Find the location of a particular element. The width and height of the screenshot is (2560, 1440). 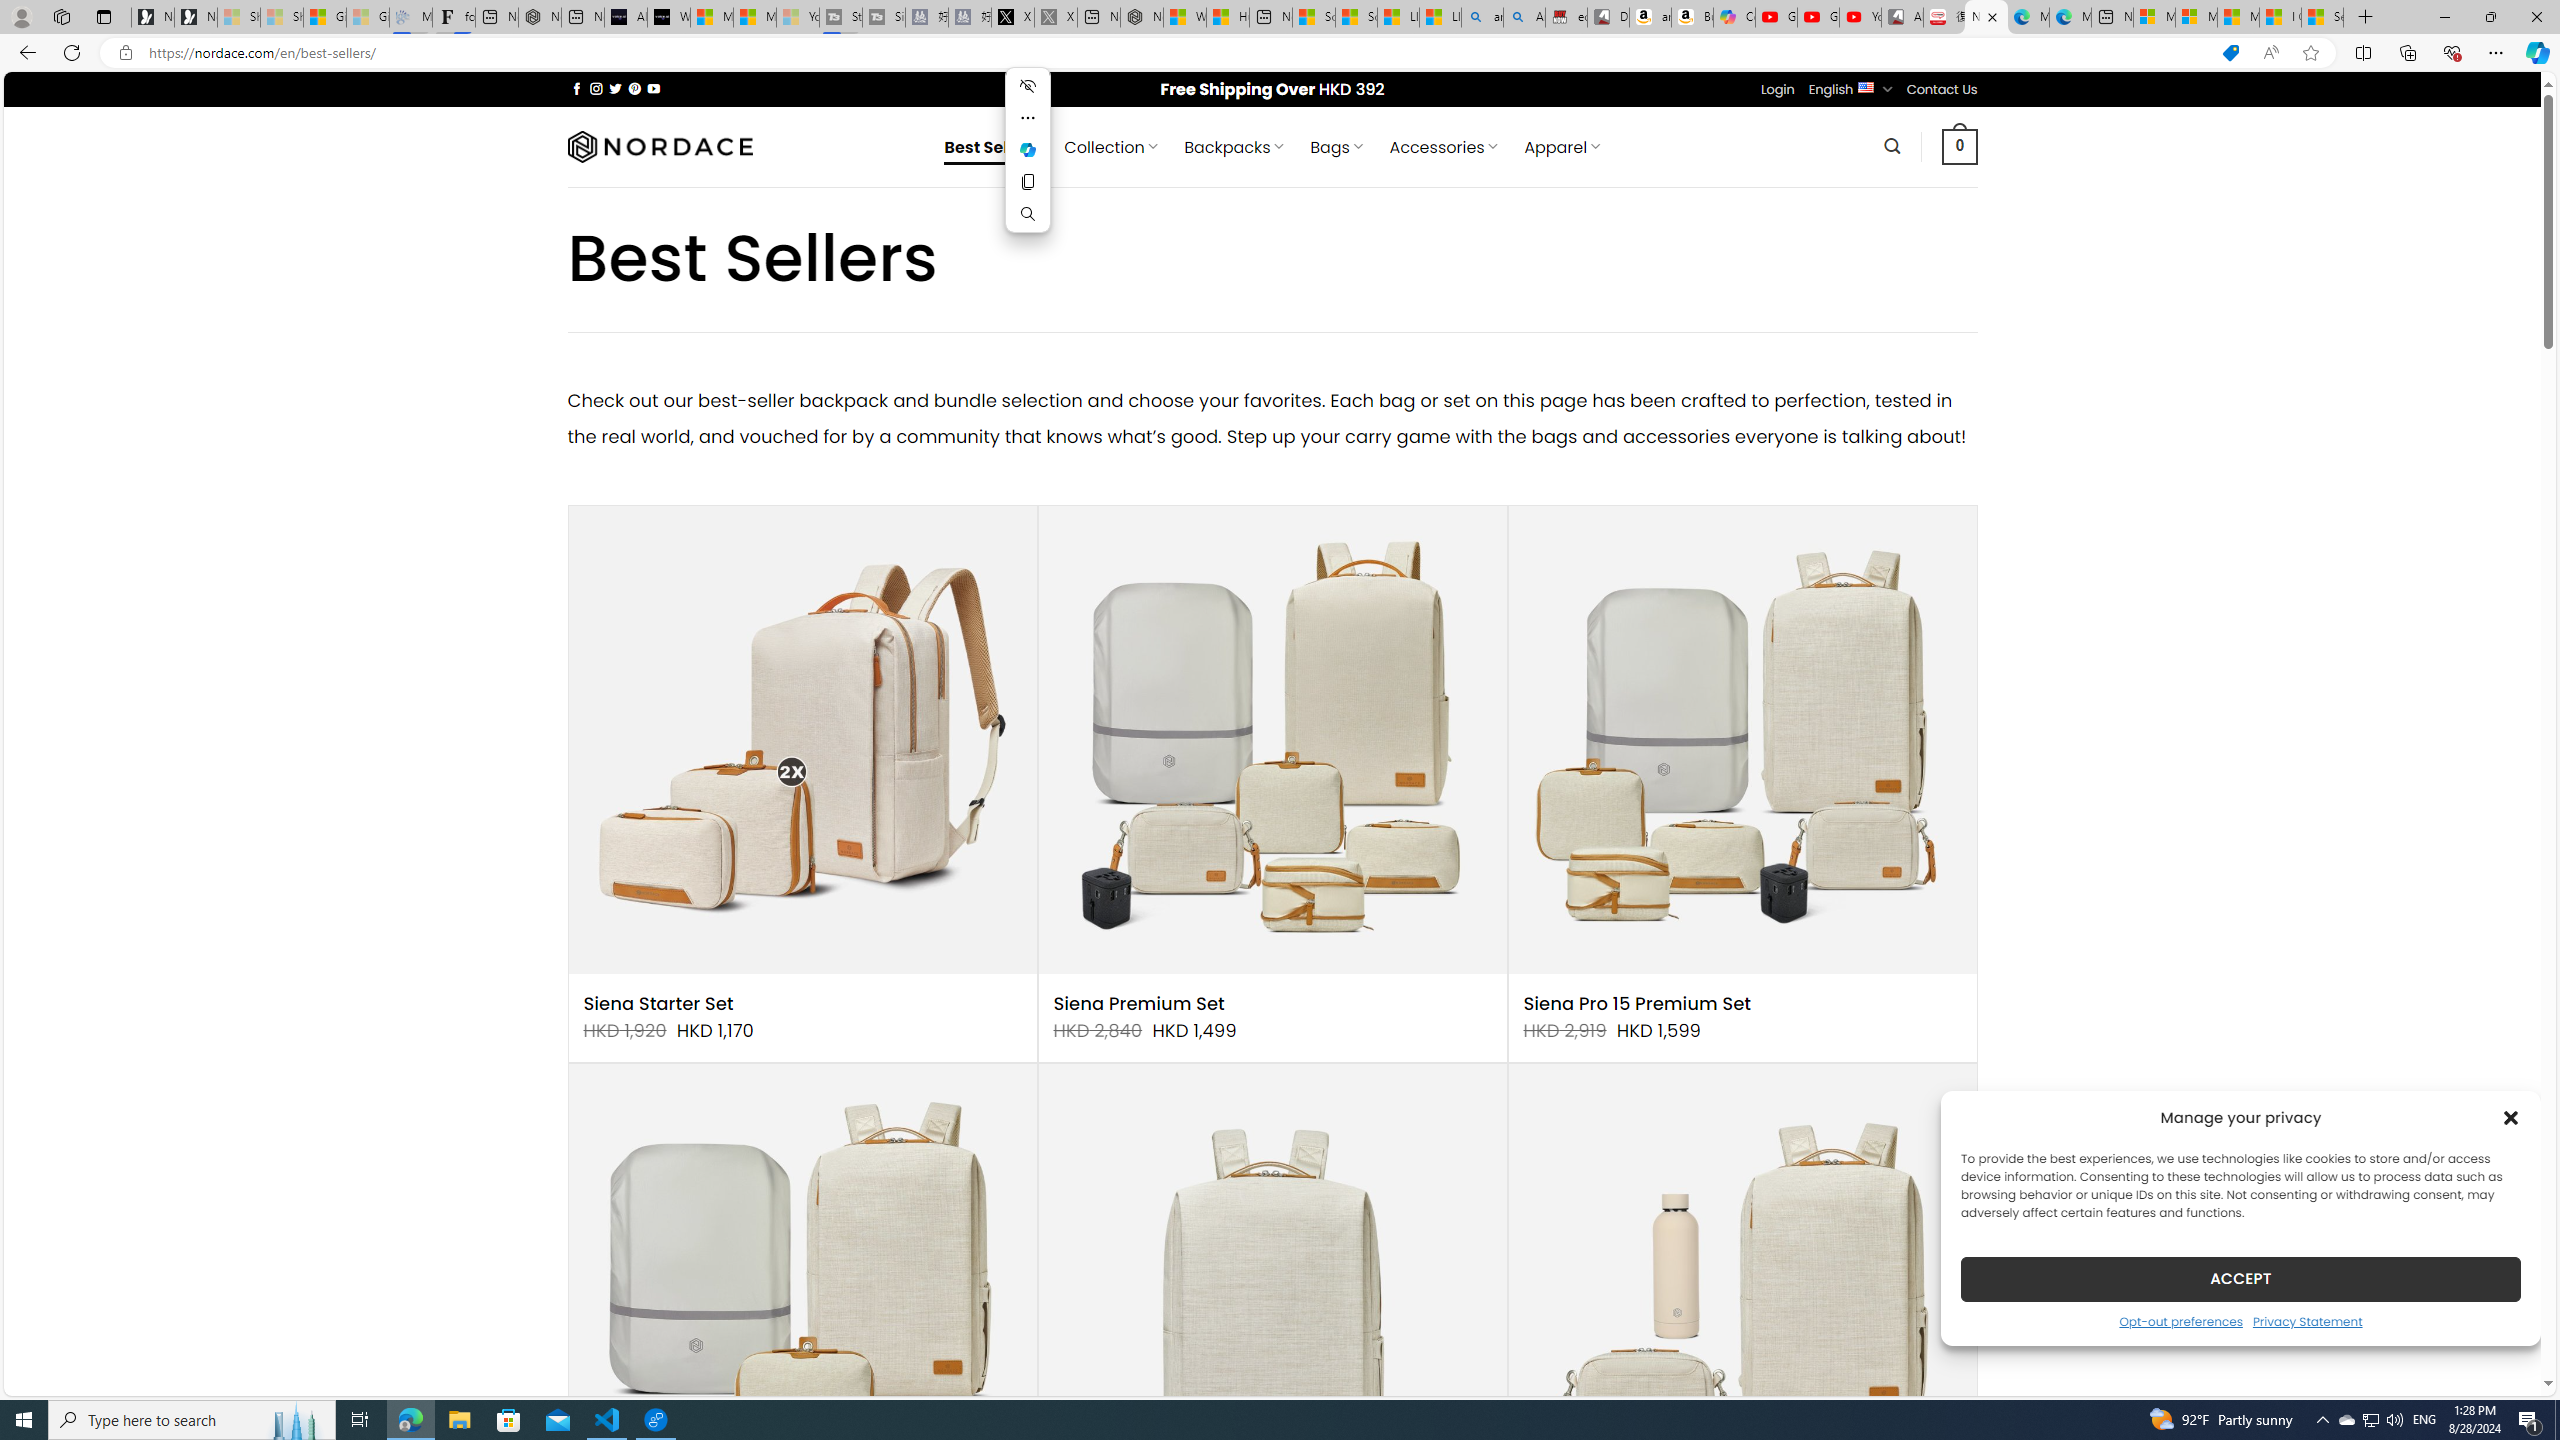

I Gained 20 Pounds of Muscle in 30 Days! | Watch is located at coordinates (2280, 17).